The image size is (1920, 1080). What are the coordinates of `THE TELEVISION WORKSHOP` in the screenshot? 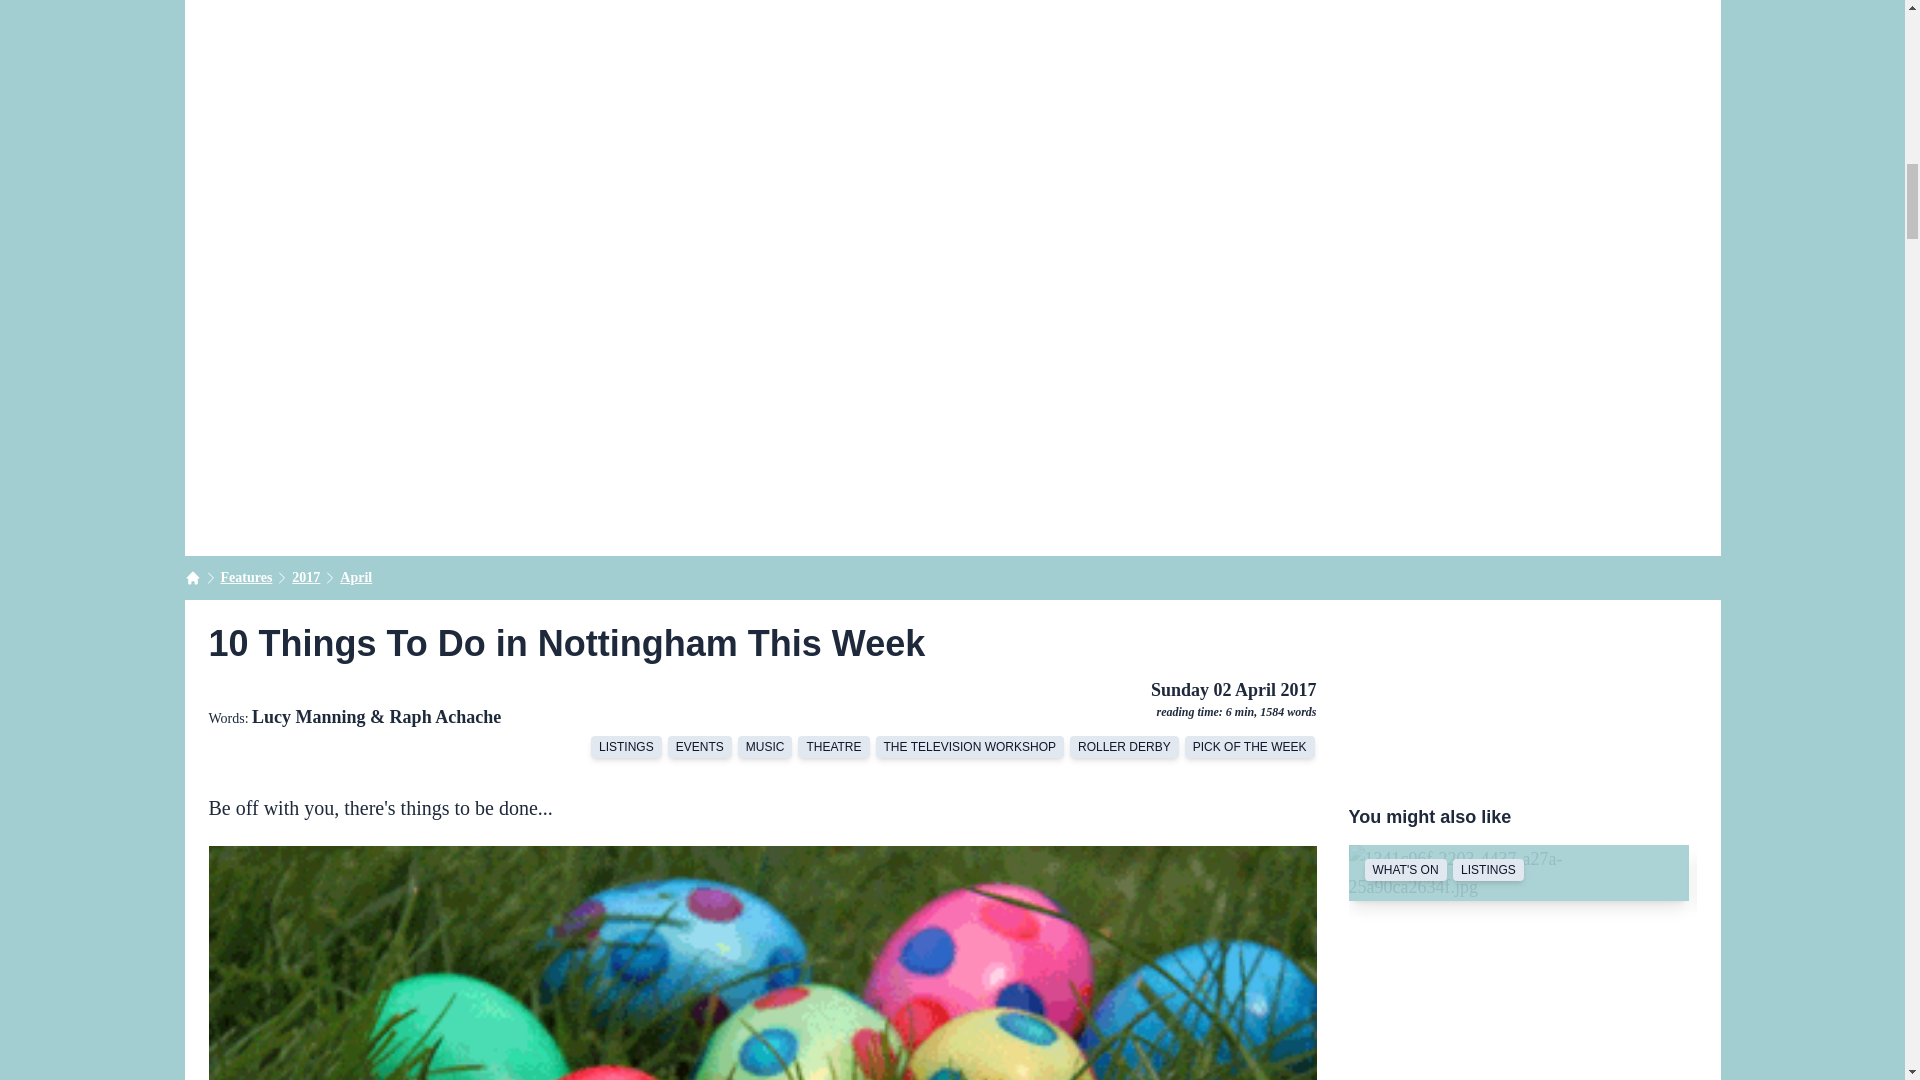 It's located at (969, 746).